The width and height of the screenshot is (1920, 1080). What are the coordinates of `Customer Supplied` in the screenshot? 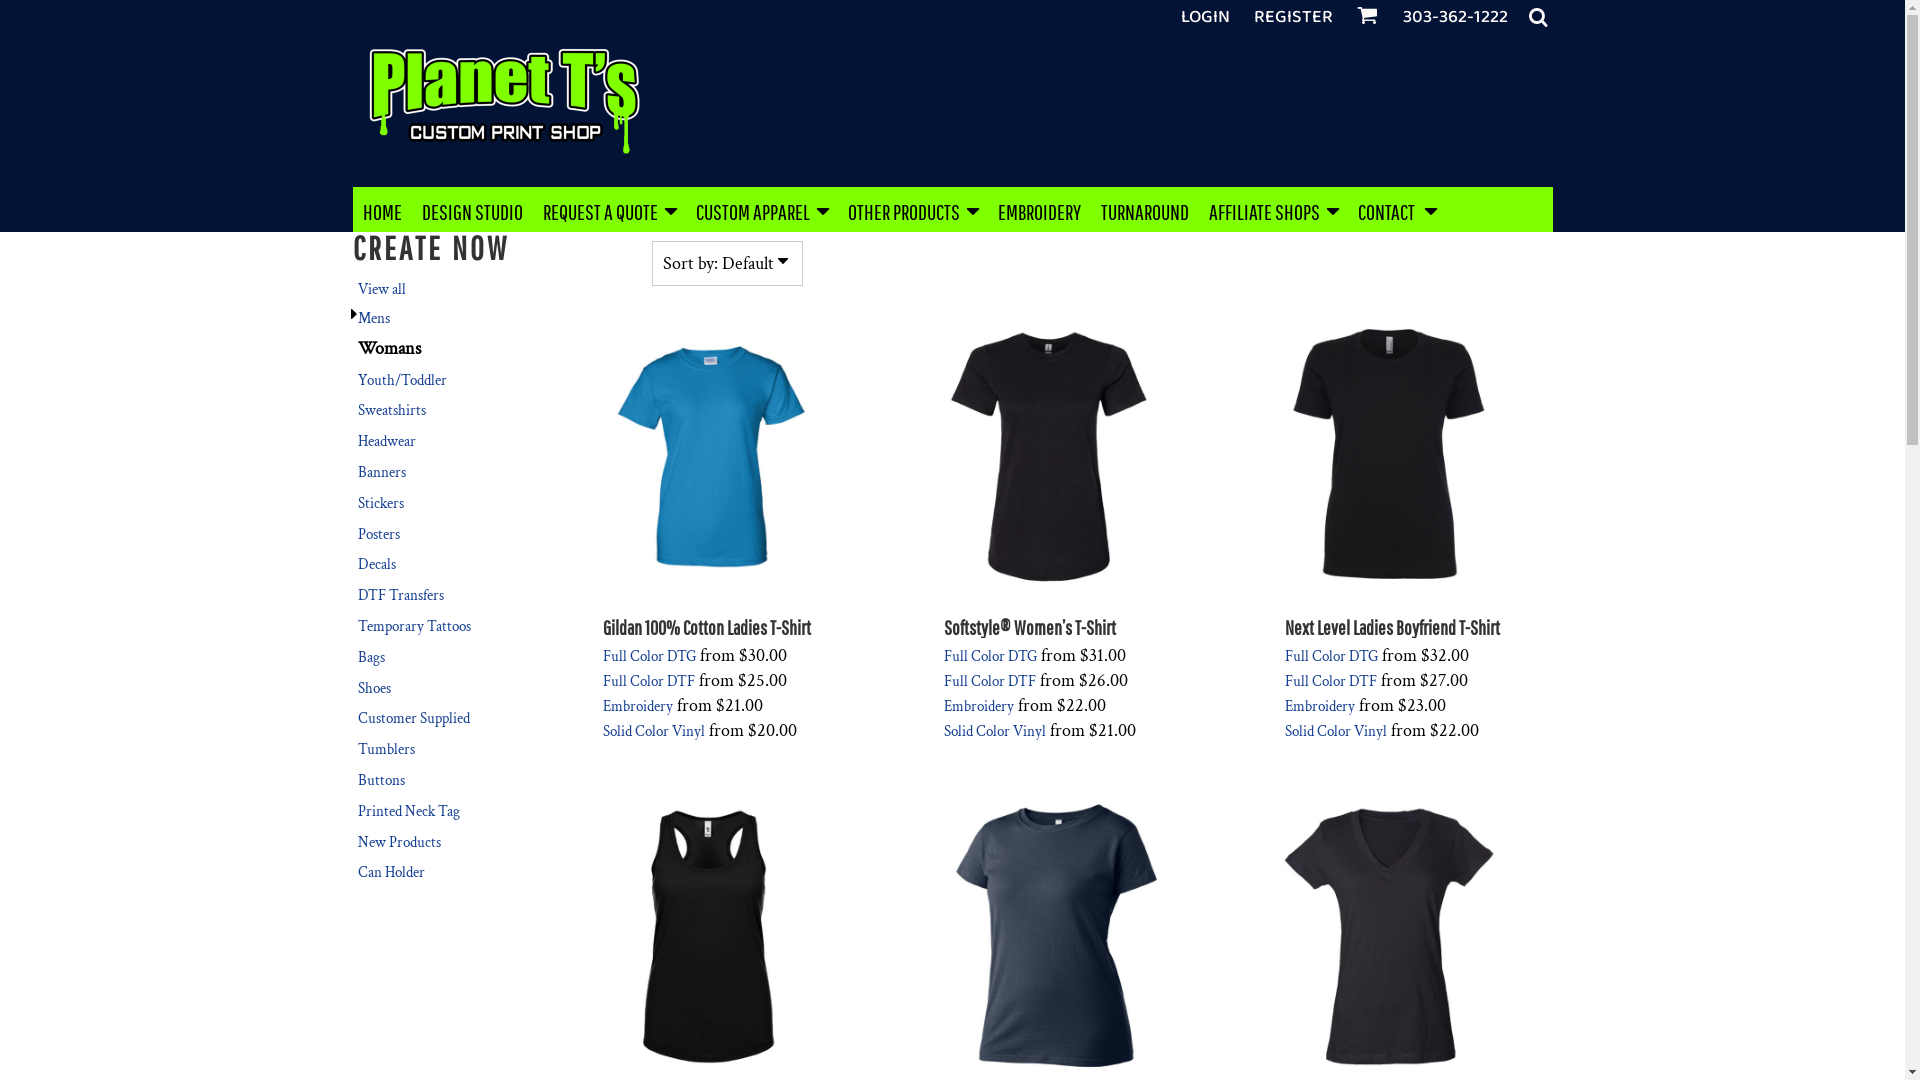 It's located at (414, 718).